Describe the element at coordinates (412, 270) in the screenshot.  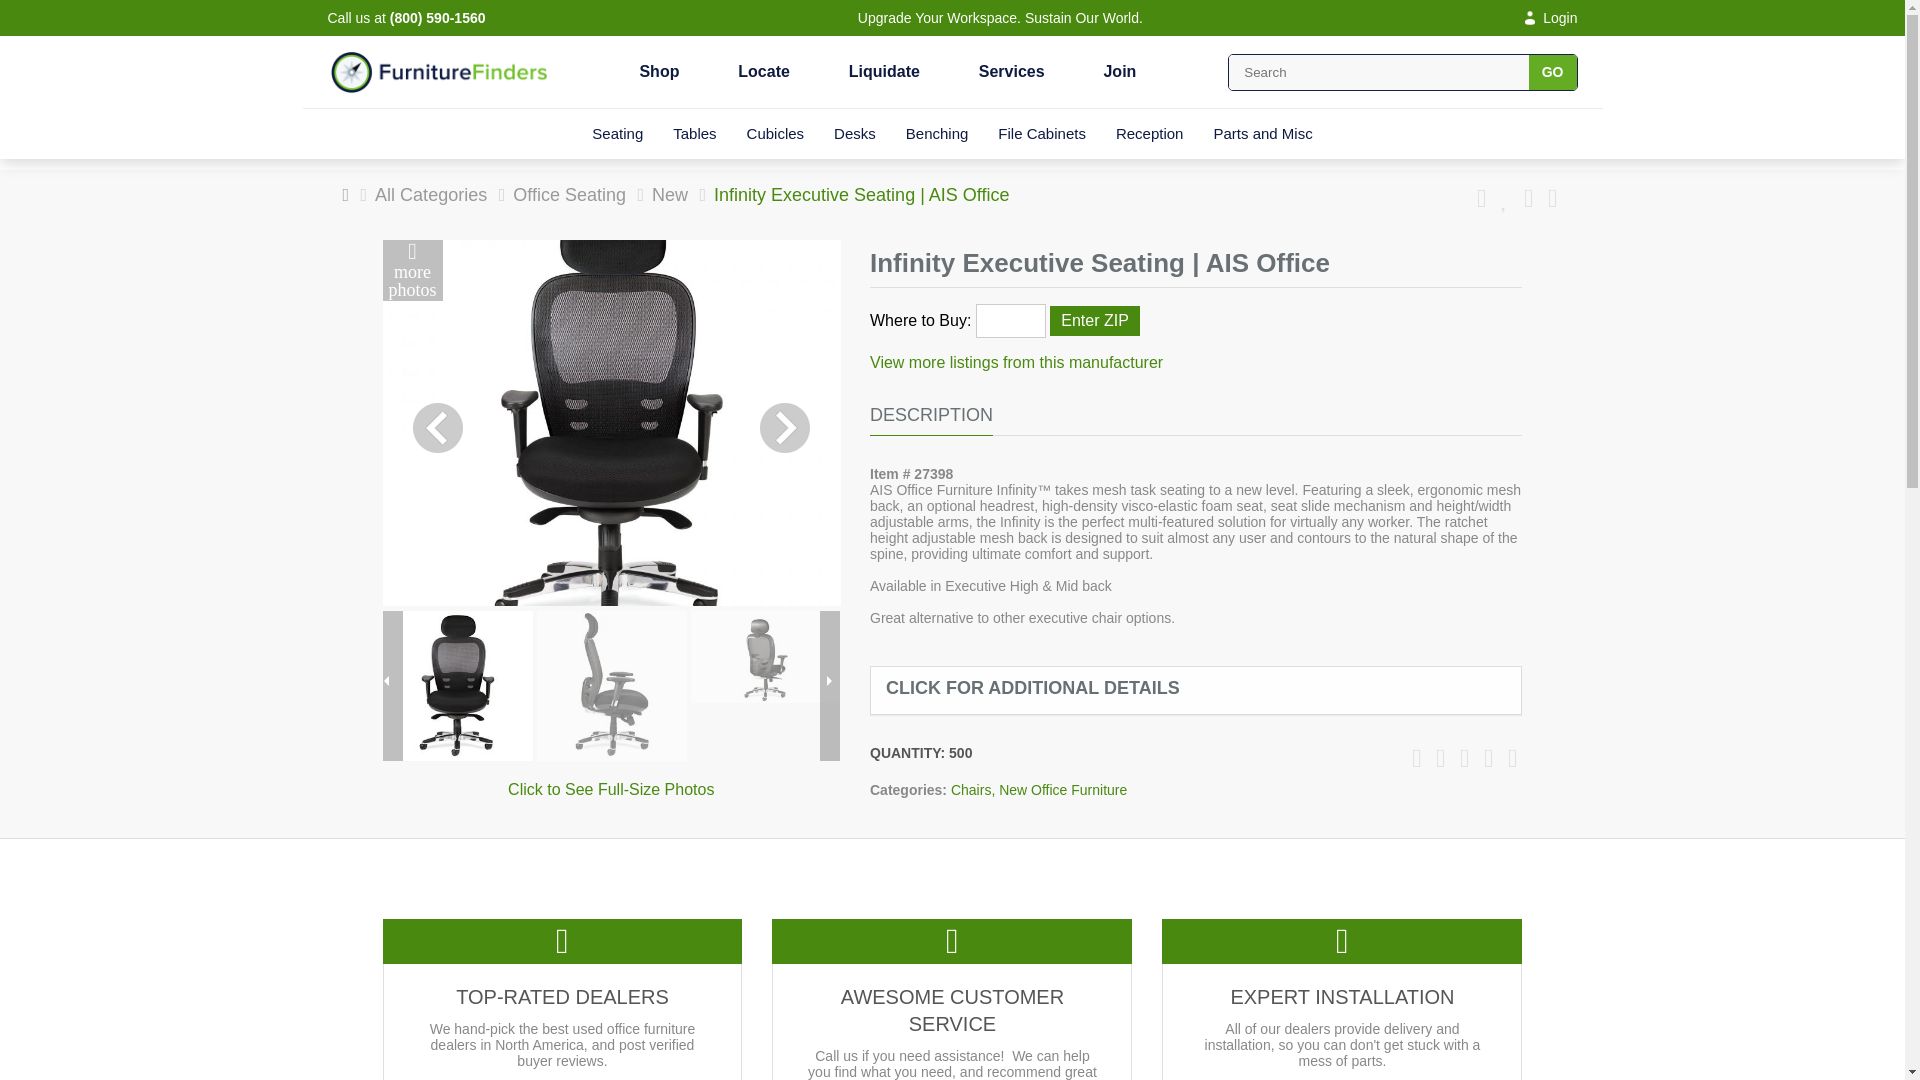
I see `more photos` at that location.